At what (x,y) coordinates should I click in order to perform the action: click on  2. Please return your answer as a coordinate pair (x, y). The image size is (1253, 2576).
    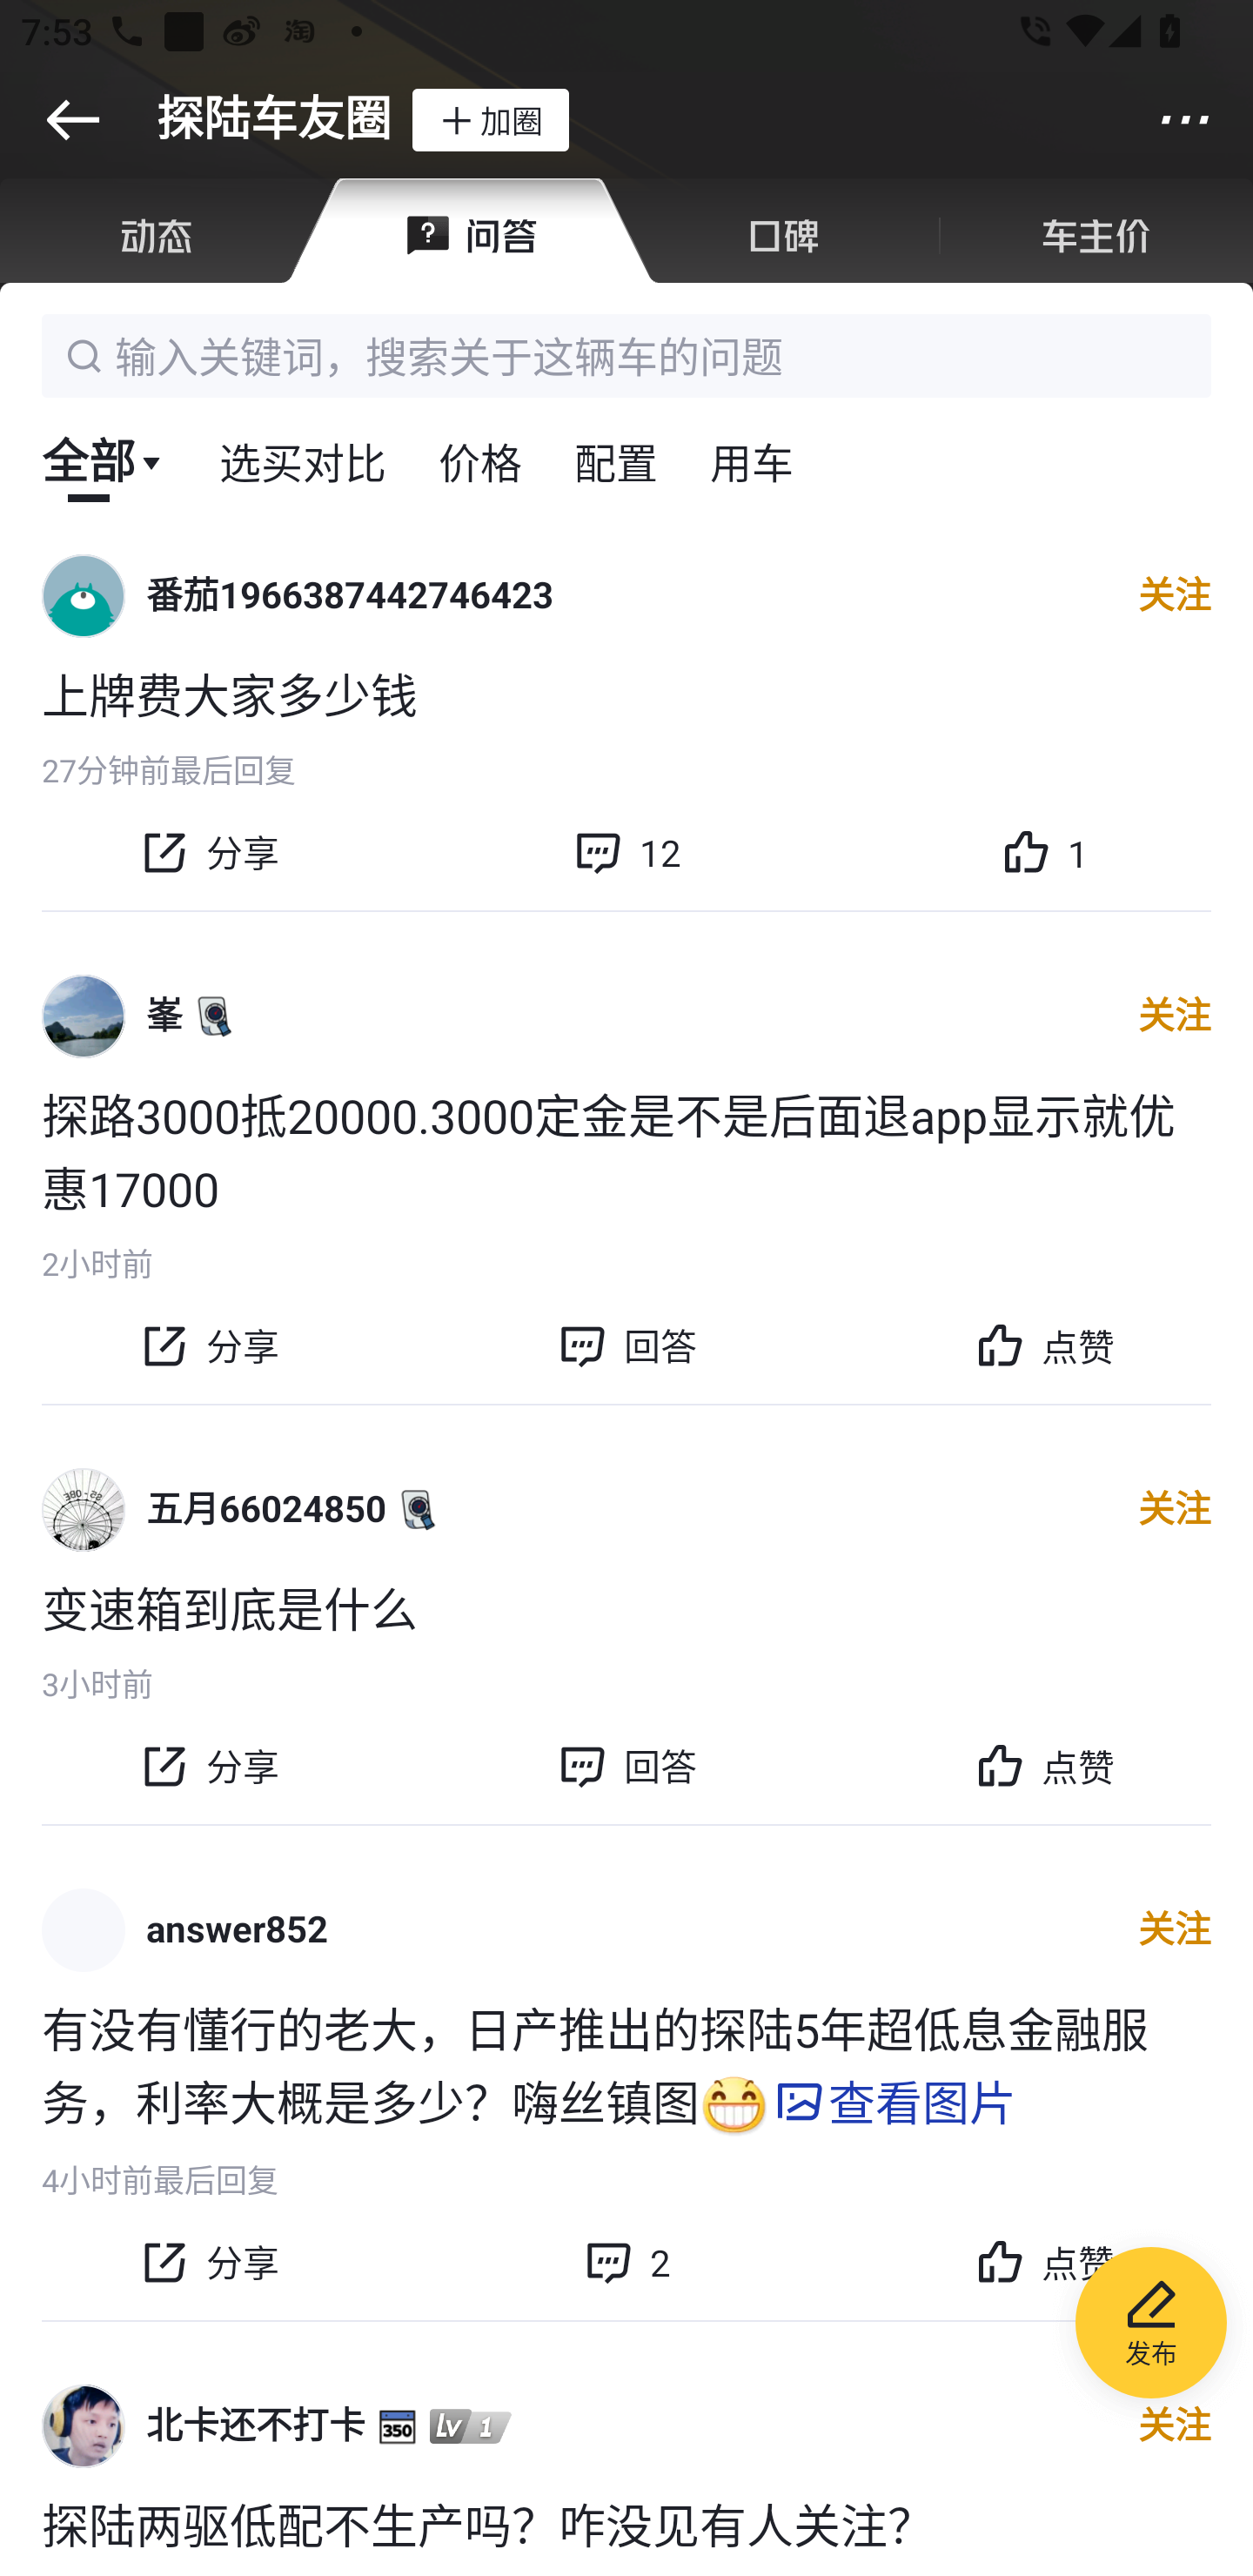
    Looking at the image, I should click on (626, 2263).